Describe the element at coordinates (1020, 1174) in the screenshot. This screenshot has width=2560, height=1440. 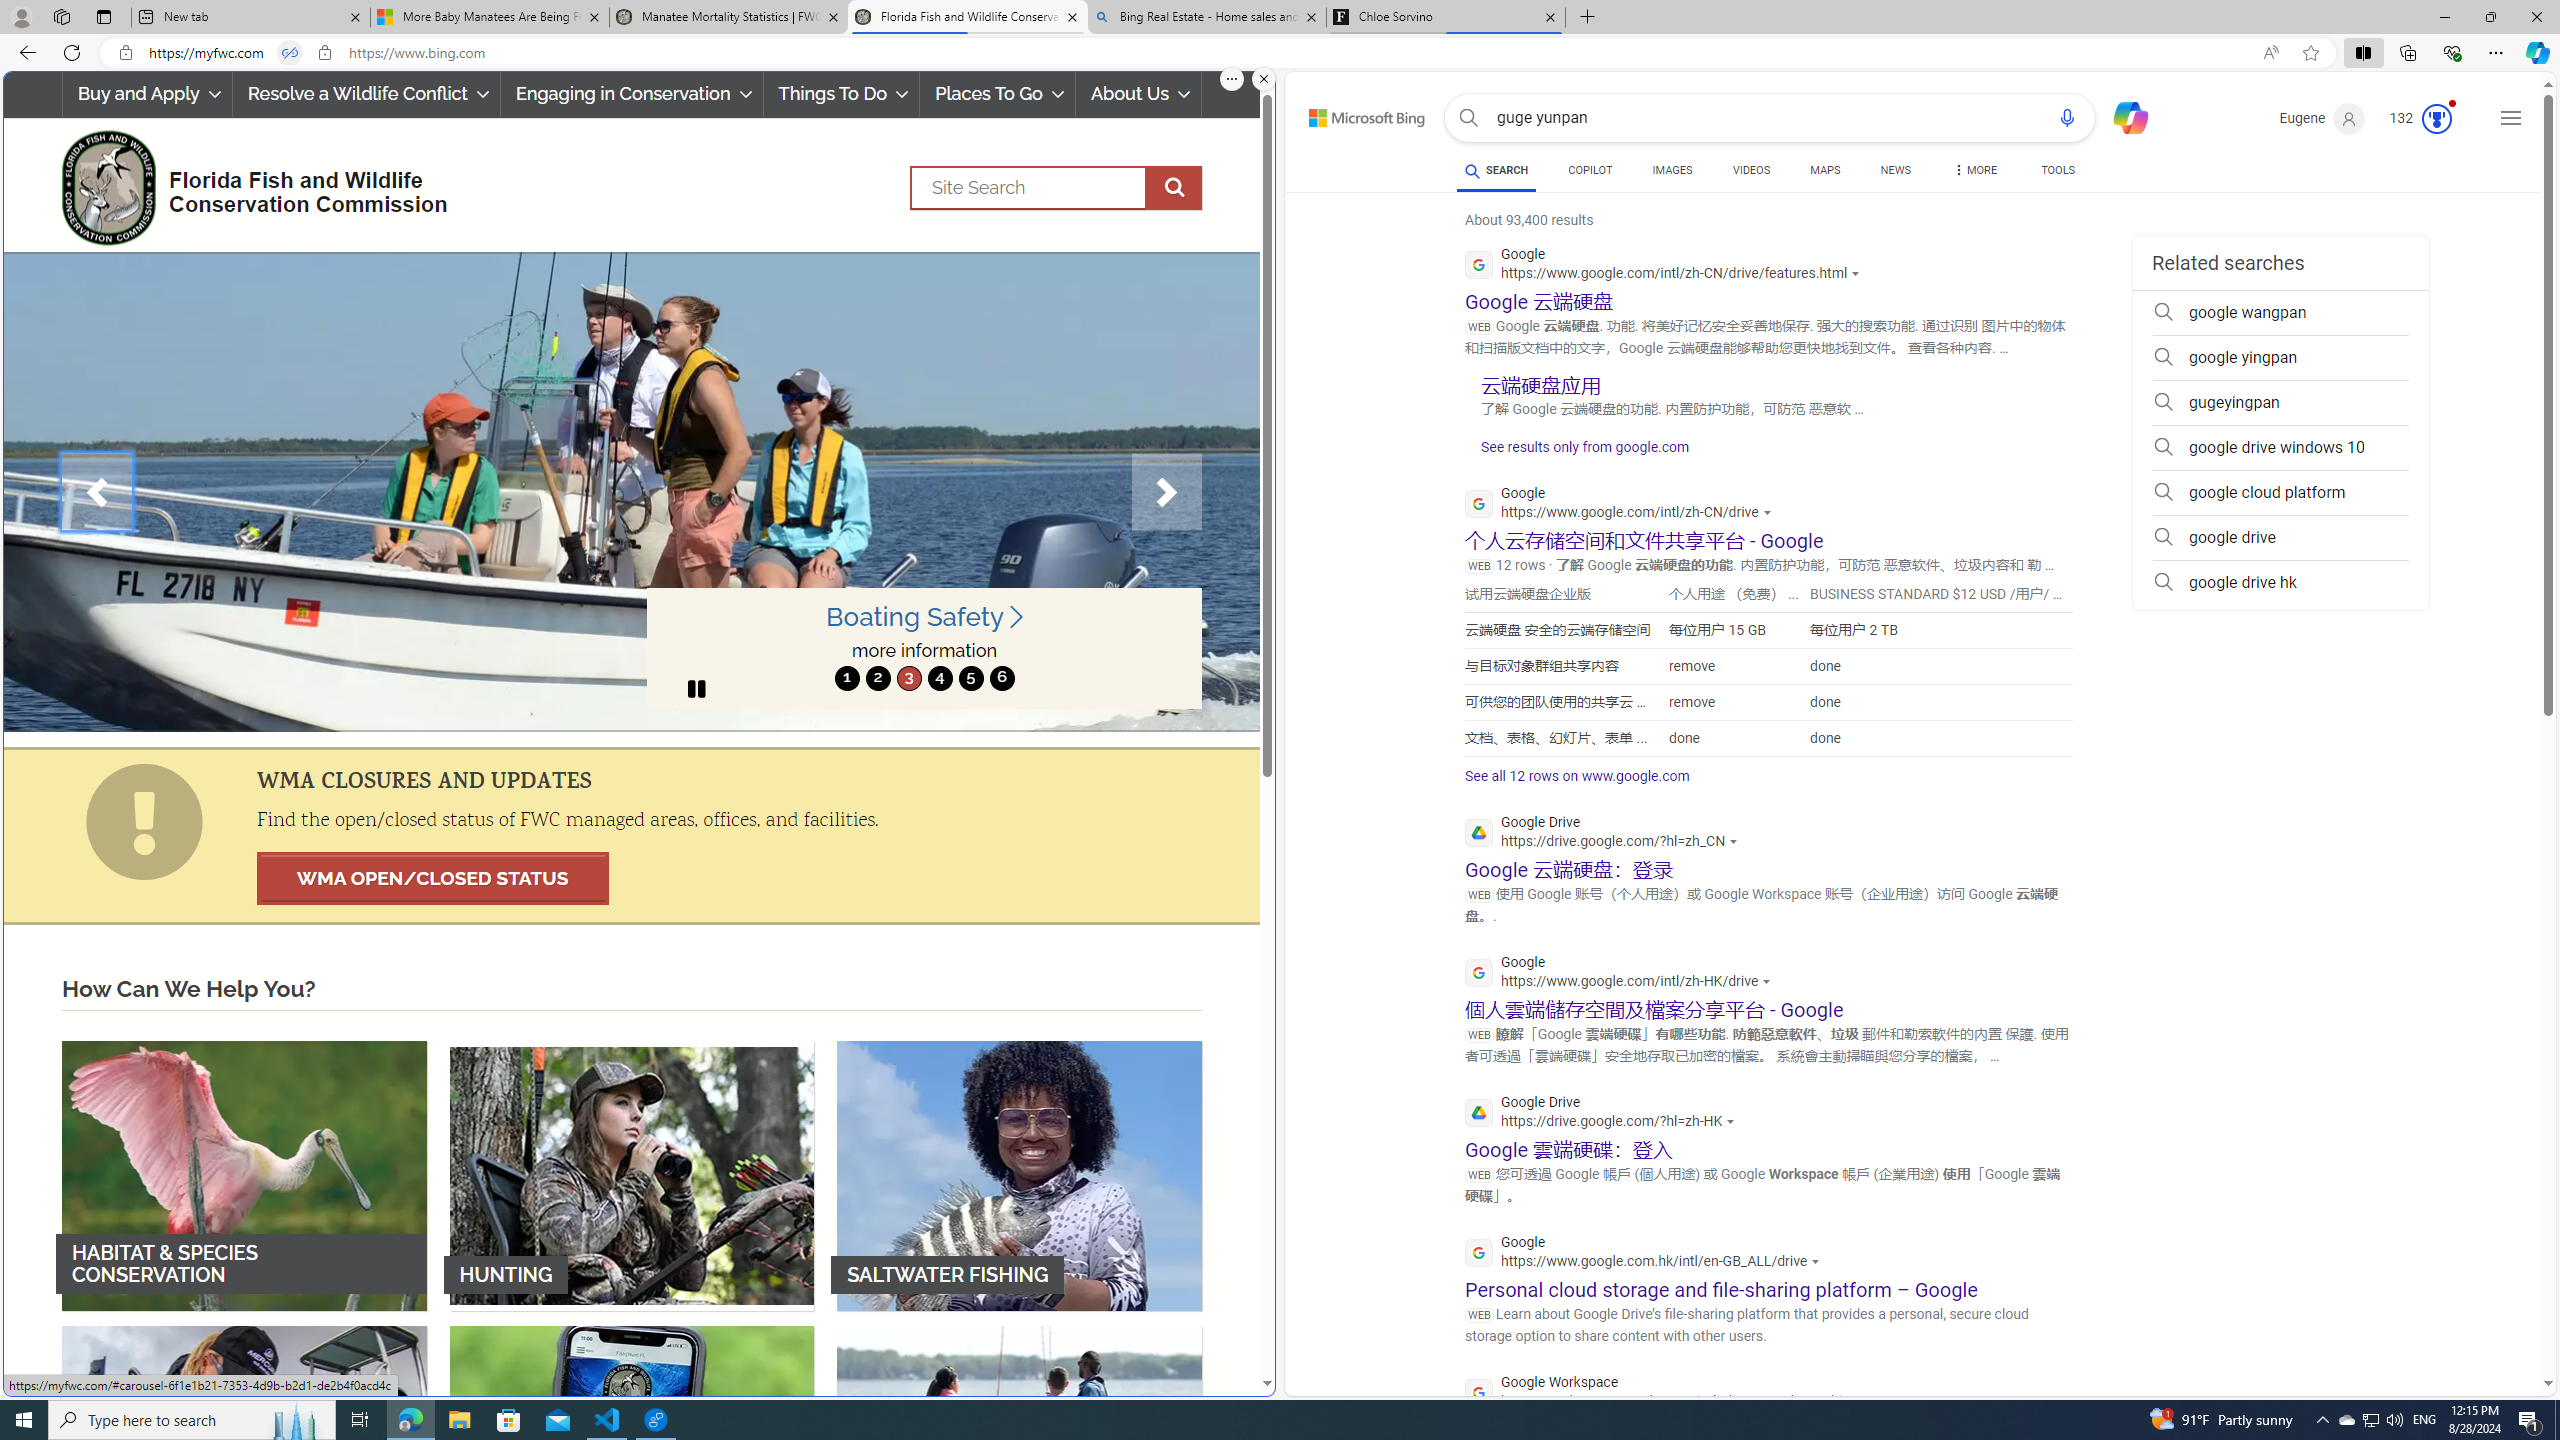
I see `SALTWATER FISHING` at that location.